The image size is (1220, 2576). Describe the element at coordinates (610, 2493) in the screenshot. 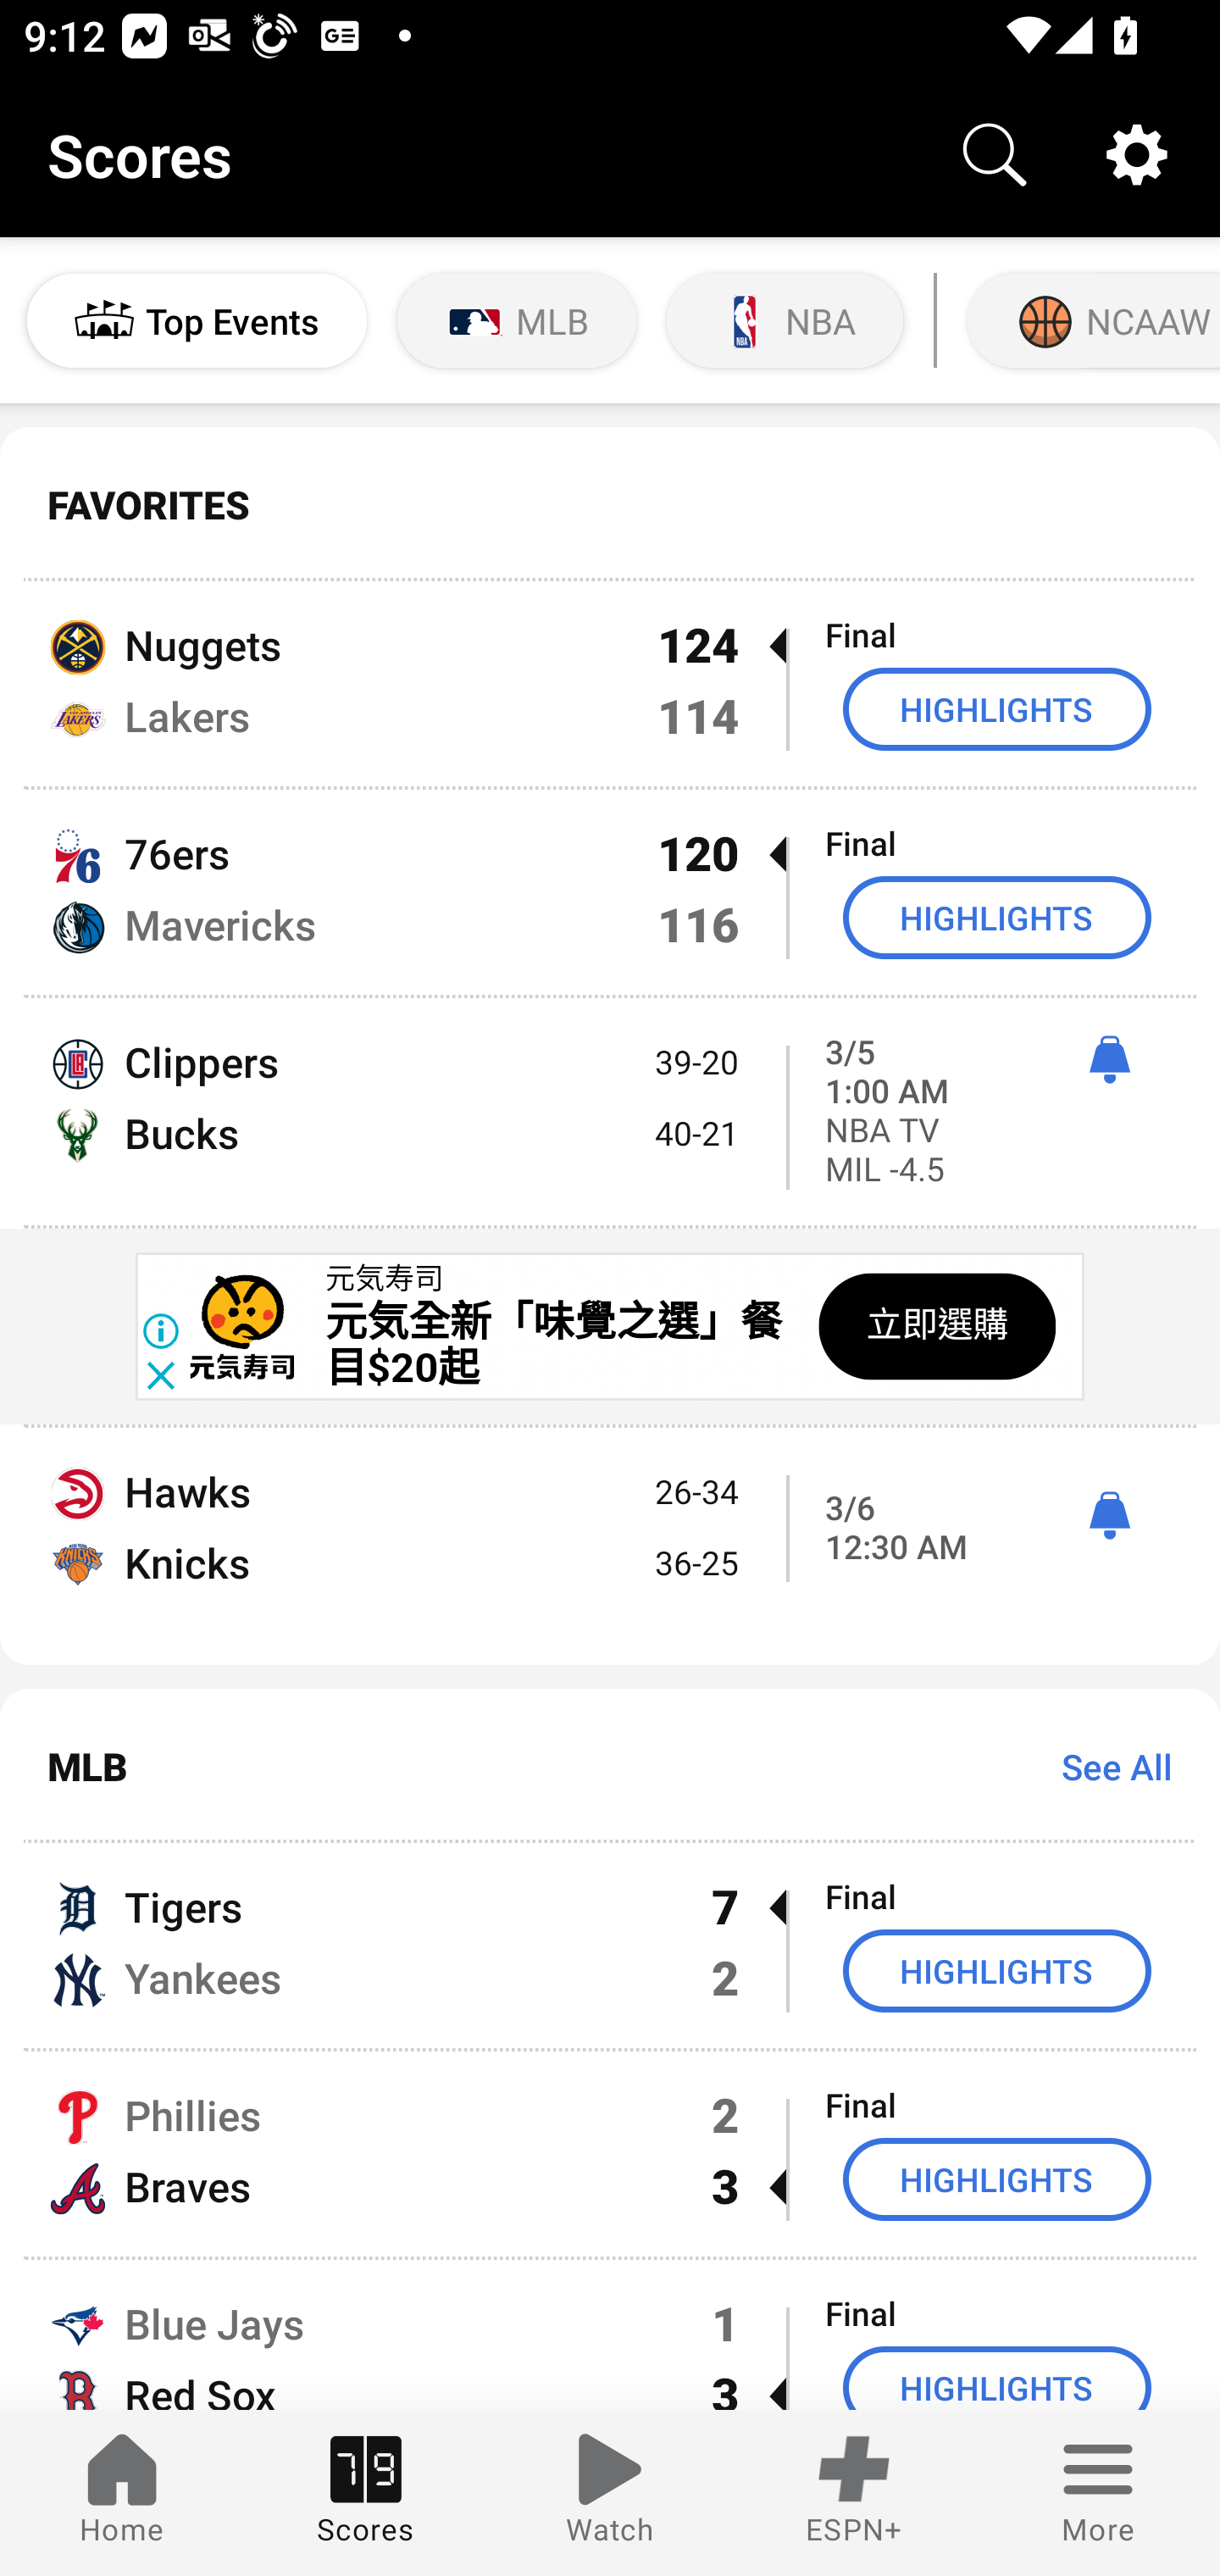

I see `Watch` at that location.